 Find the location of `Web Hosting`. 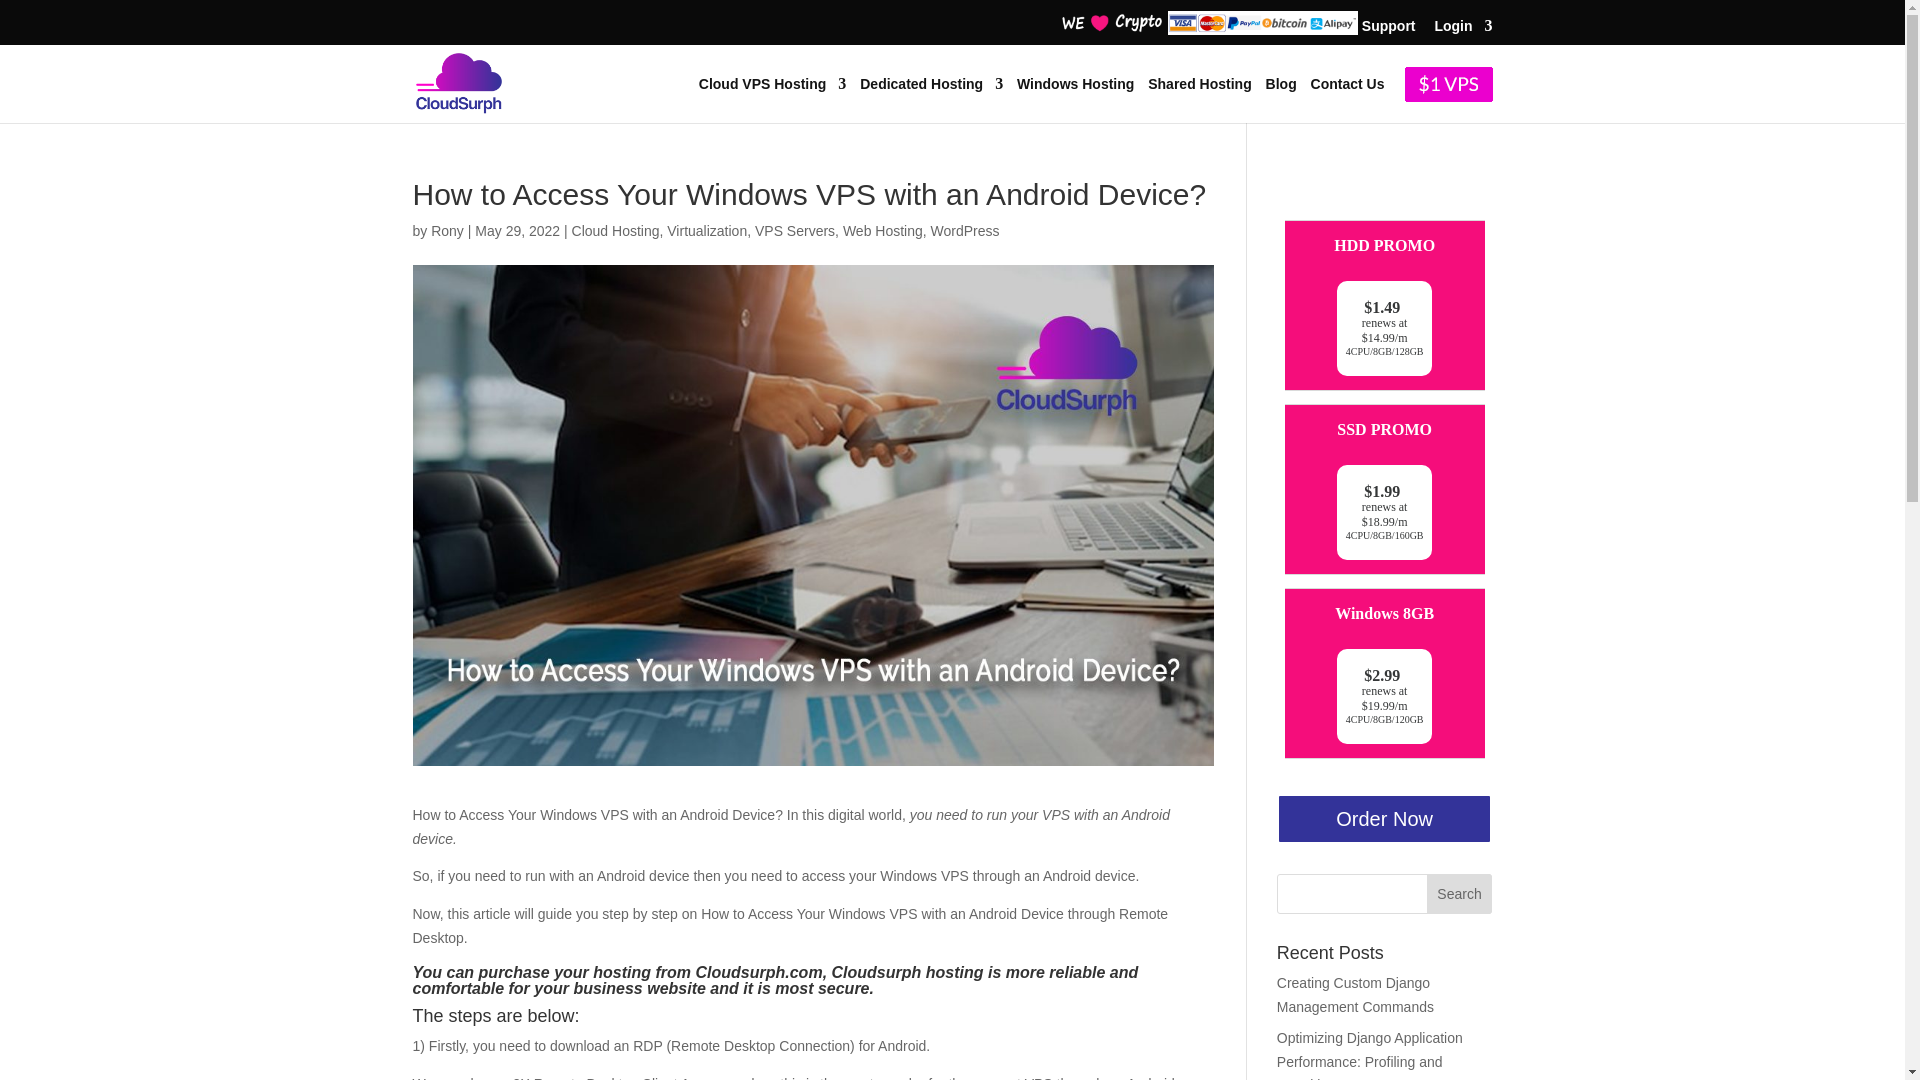

Web Hosting is located at coordinates (882, 230).